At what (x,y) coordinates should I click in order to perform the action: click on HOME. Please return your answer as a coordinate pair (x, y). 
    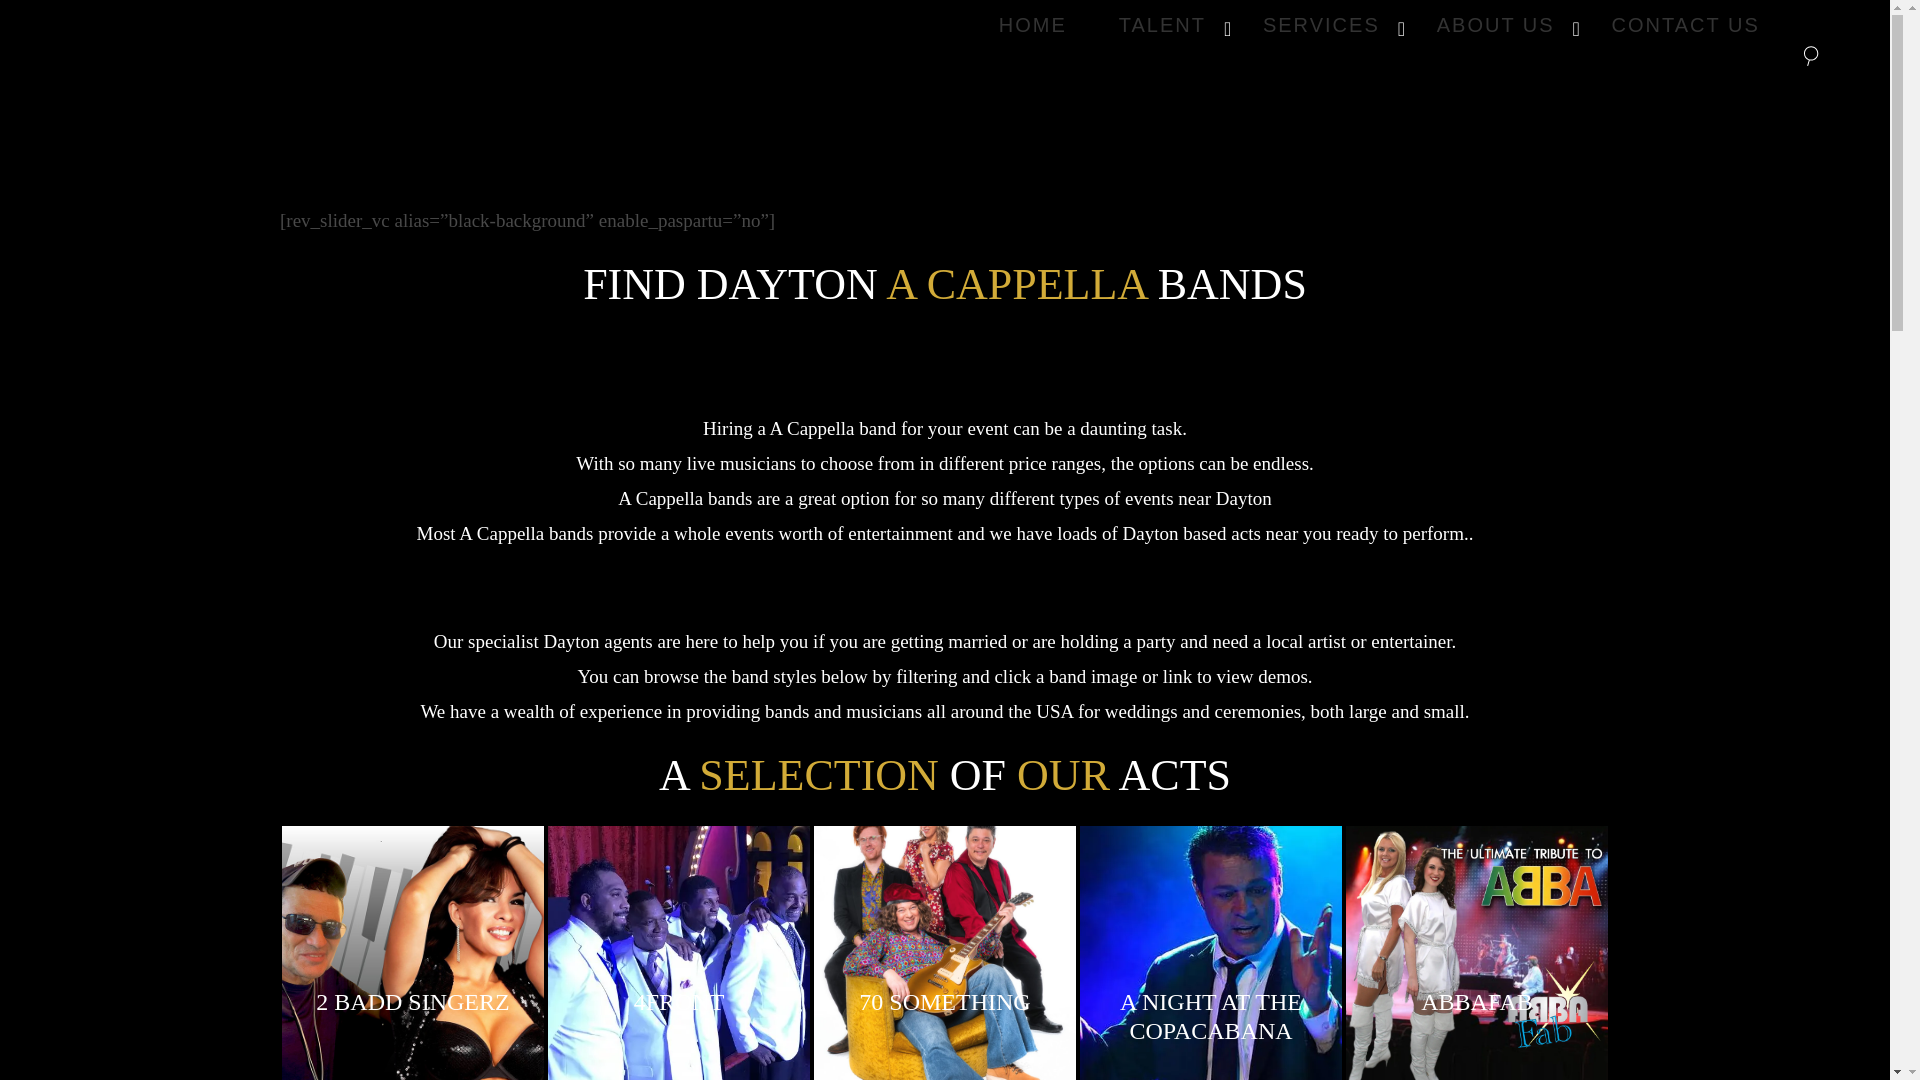
    Looking at the image, I should click on (1685, 24).